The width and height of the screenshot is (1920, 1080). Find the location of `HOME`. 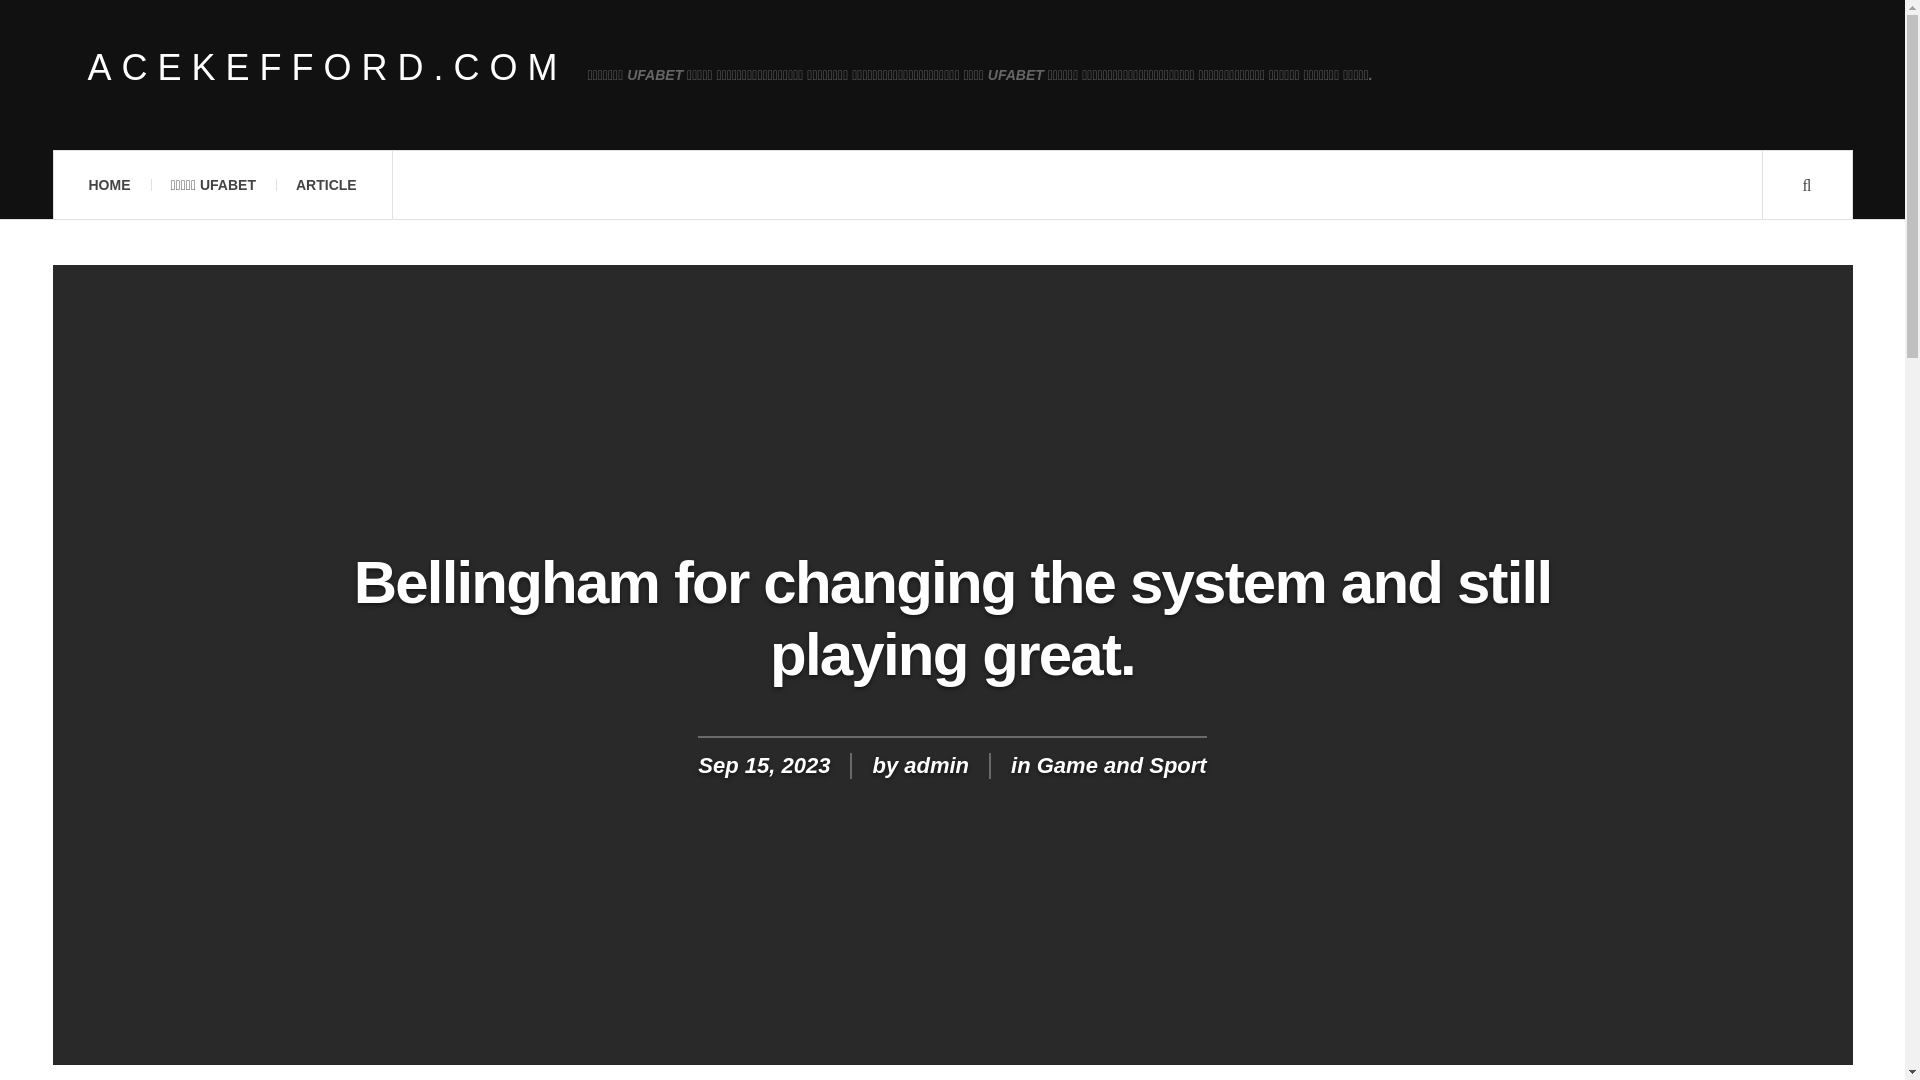

HOME is located at coordinates (108, 185).